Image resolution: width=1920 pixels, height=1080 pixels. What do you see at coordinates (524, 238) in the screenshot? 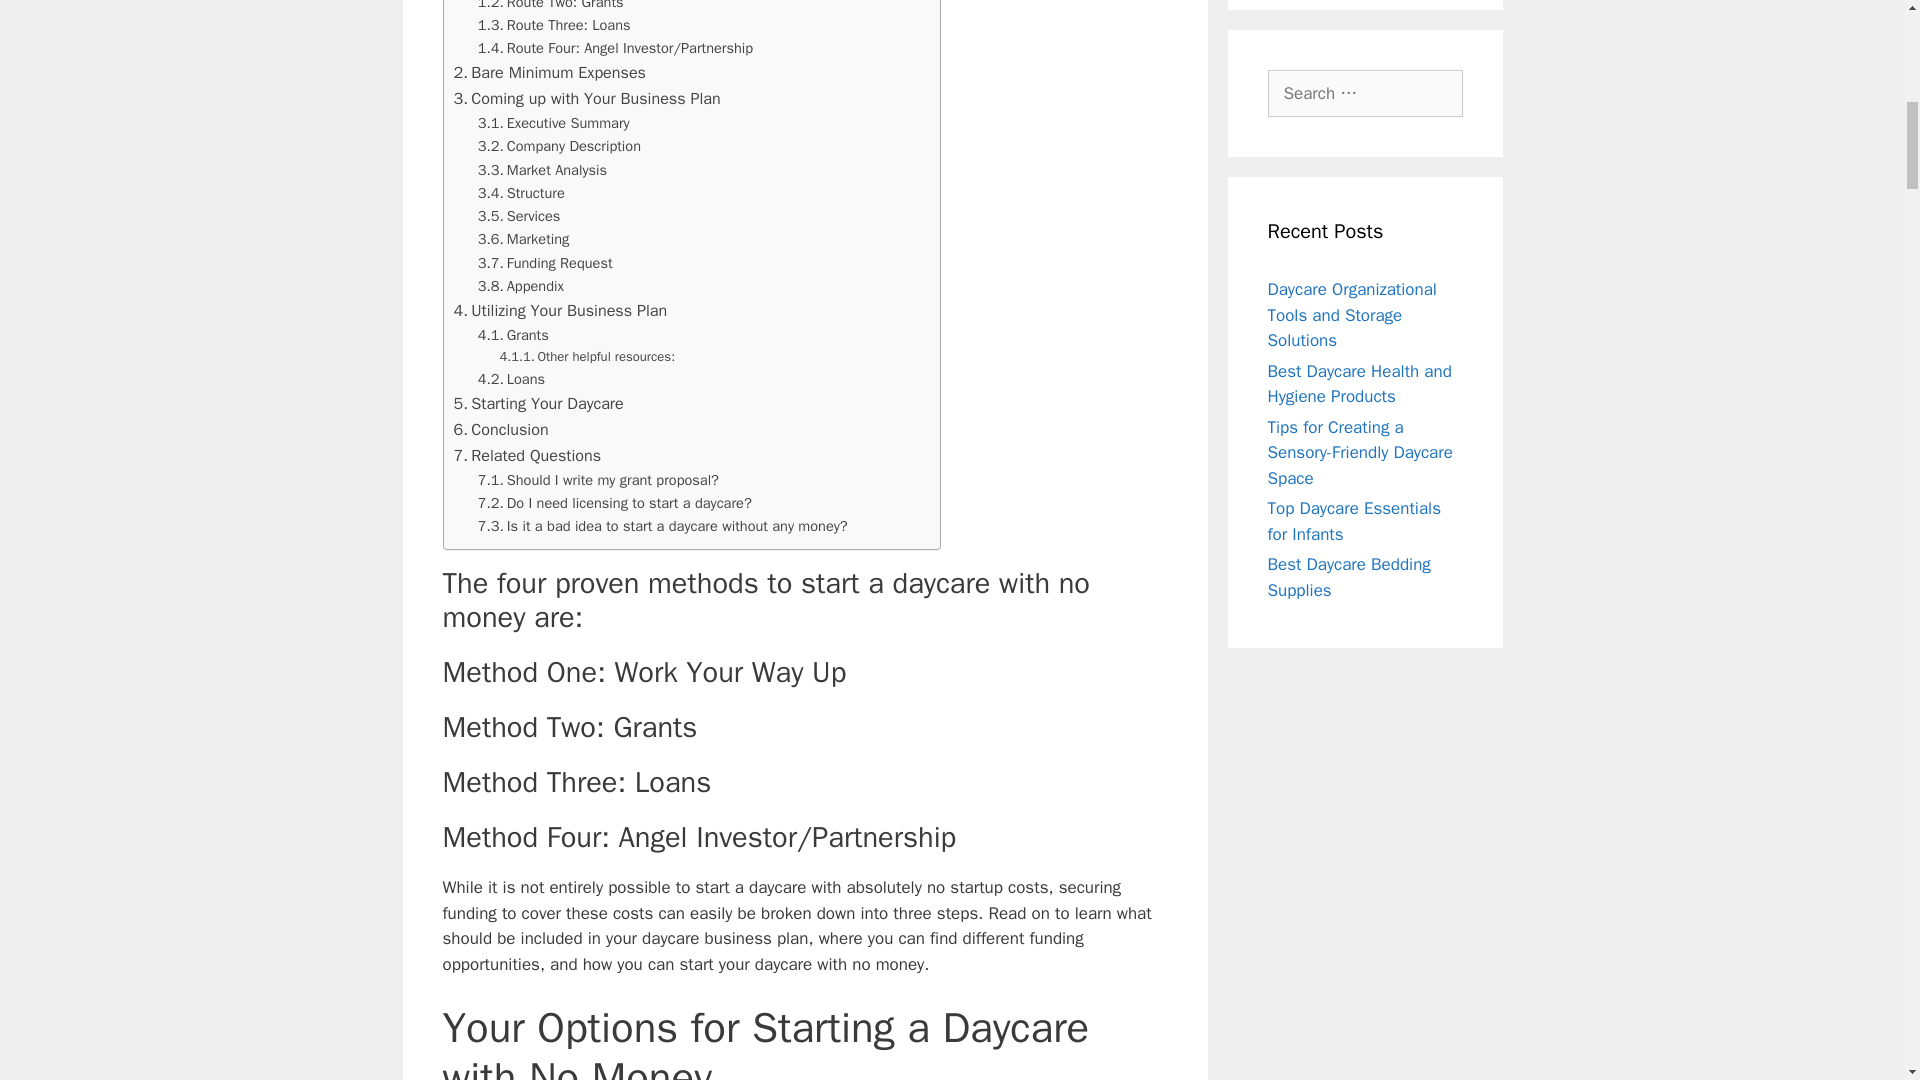
I see `Marketing` at bounding box center [524, 238].